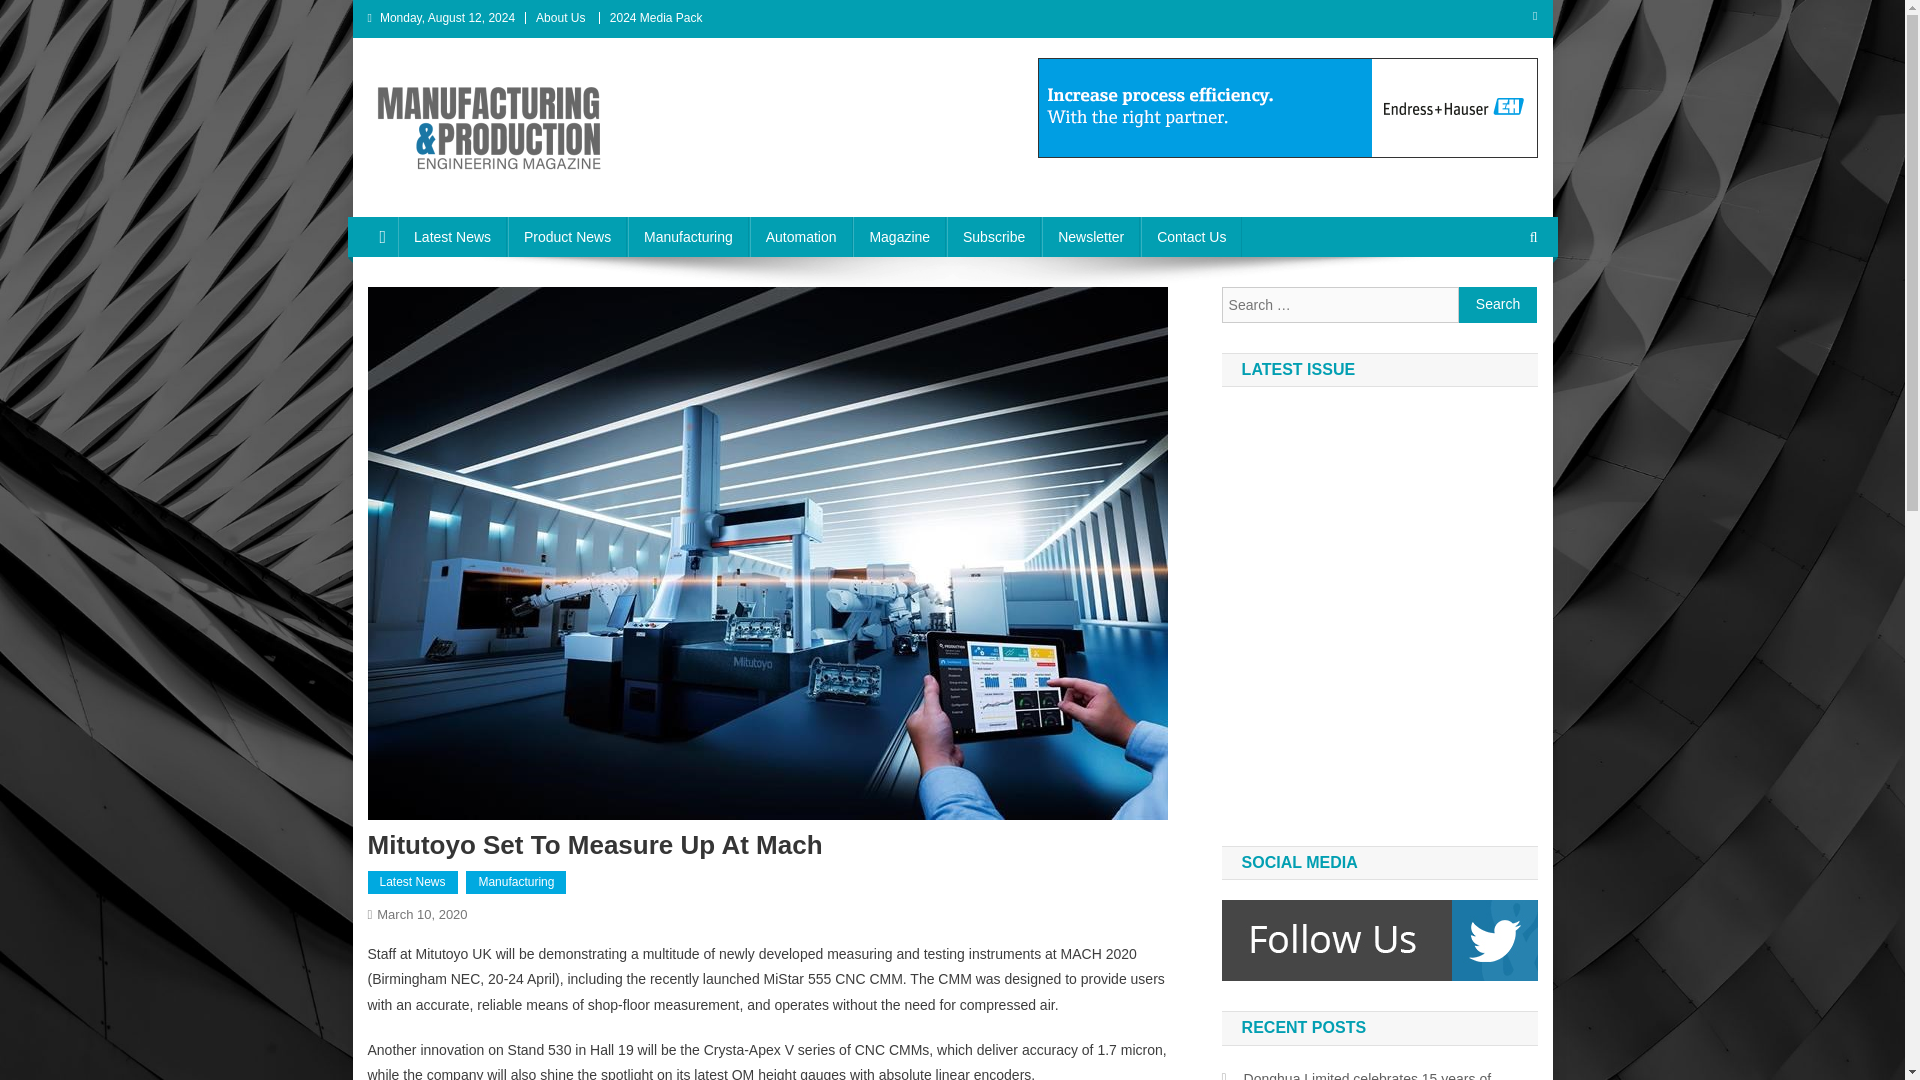 This screenshot has height=1080, width=1920. What do you see at coordinates (1191, 237) in the screenshot?
I see `Contact Us` at bounding box center [1191, 237].